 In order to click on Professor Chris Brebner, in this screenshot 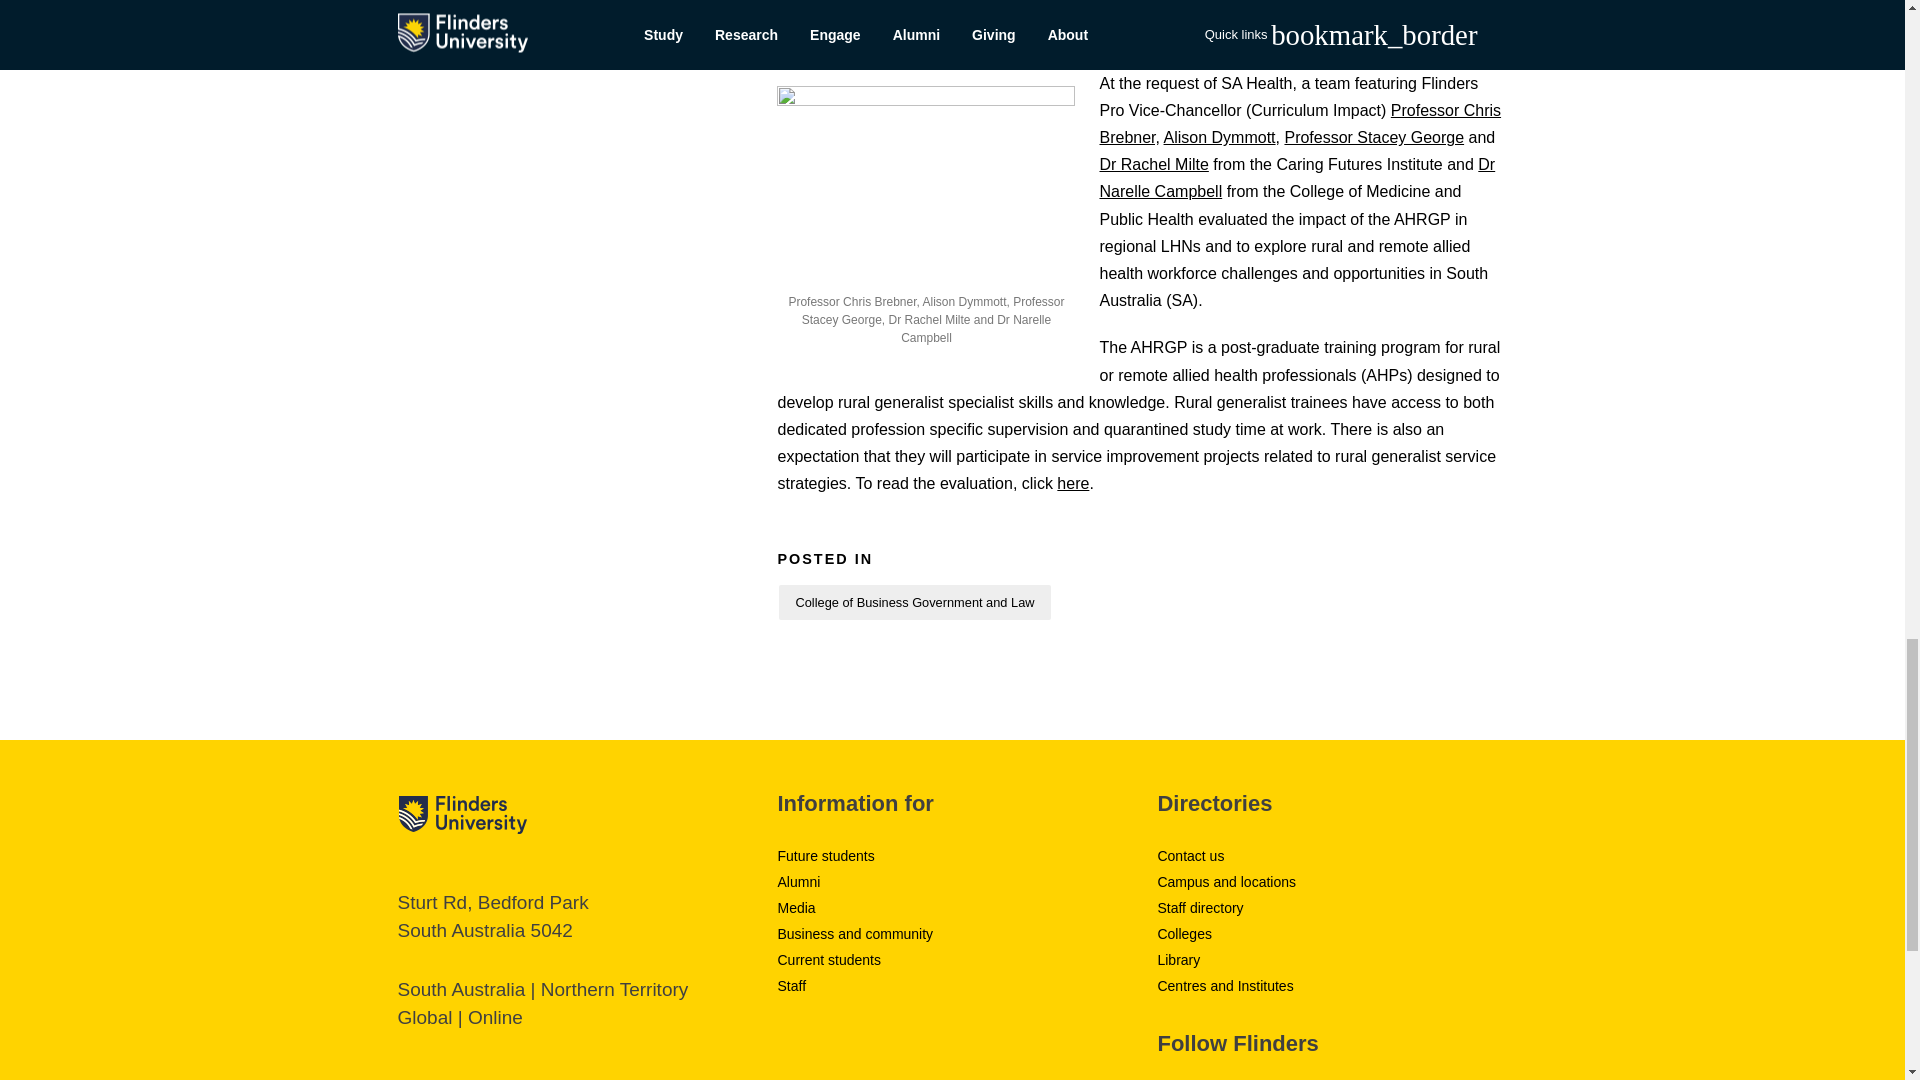, I will do `click(1300, 123)`.